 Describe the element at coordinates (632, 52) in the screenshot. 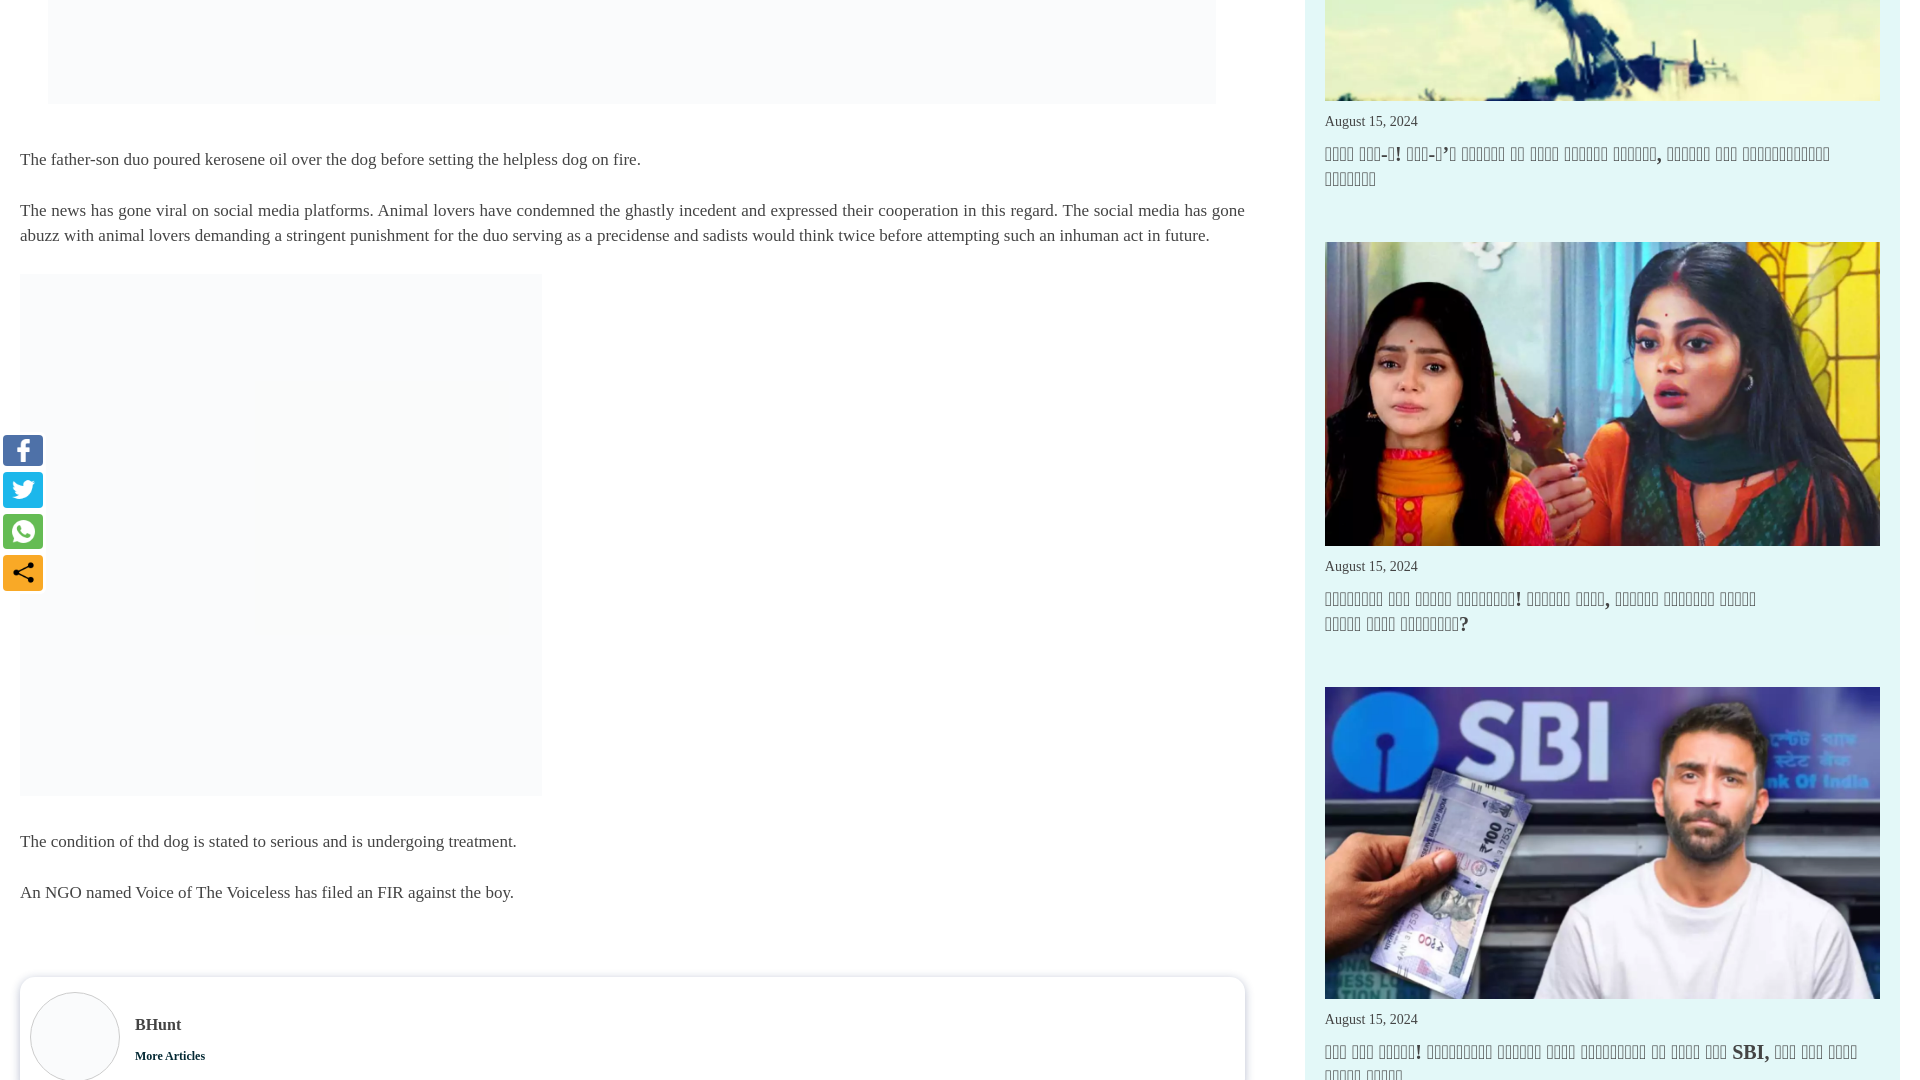

I see `ad image` at that location.